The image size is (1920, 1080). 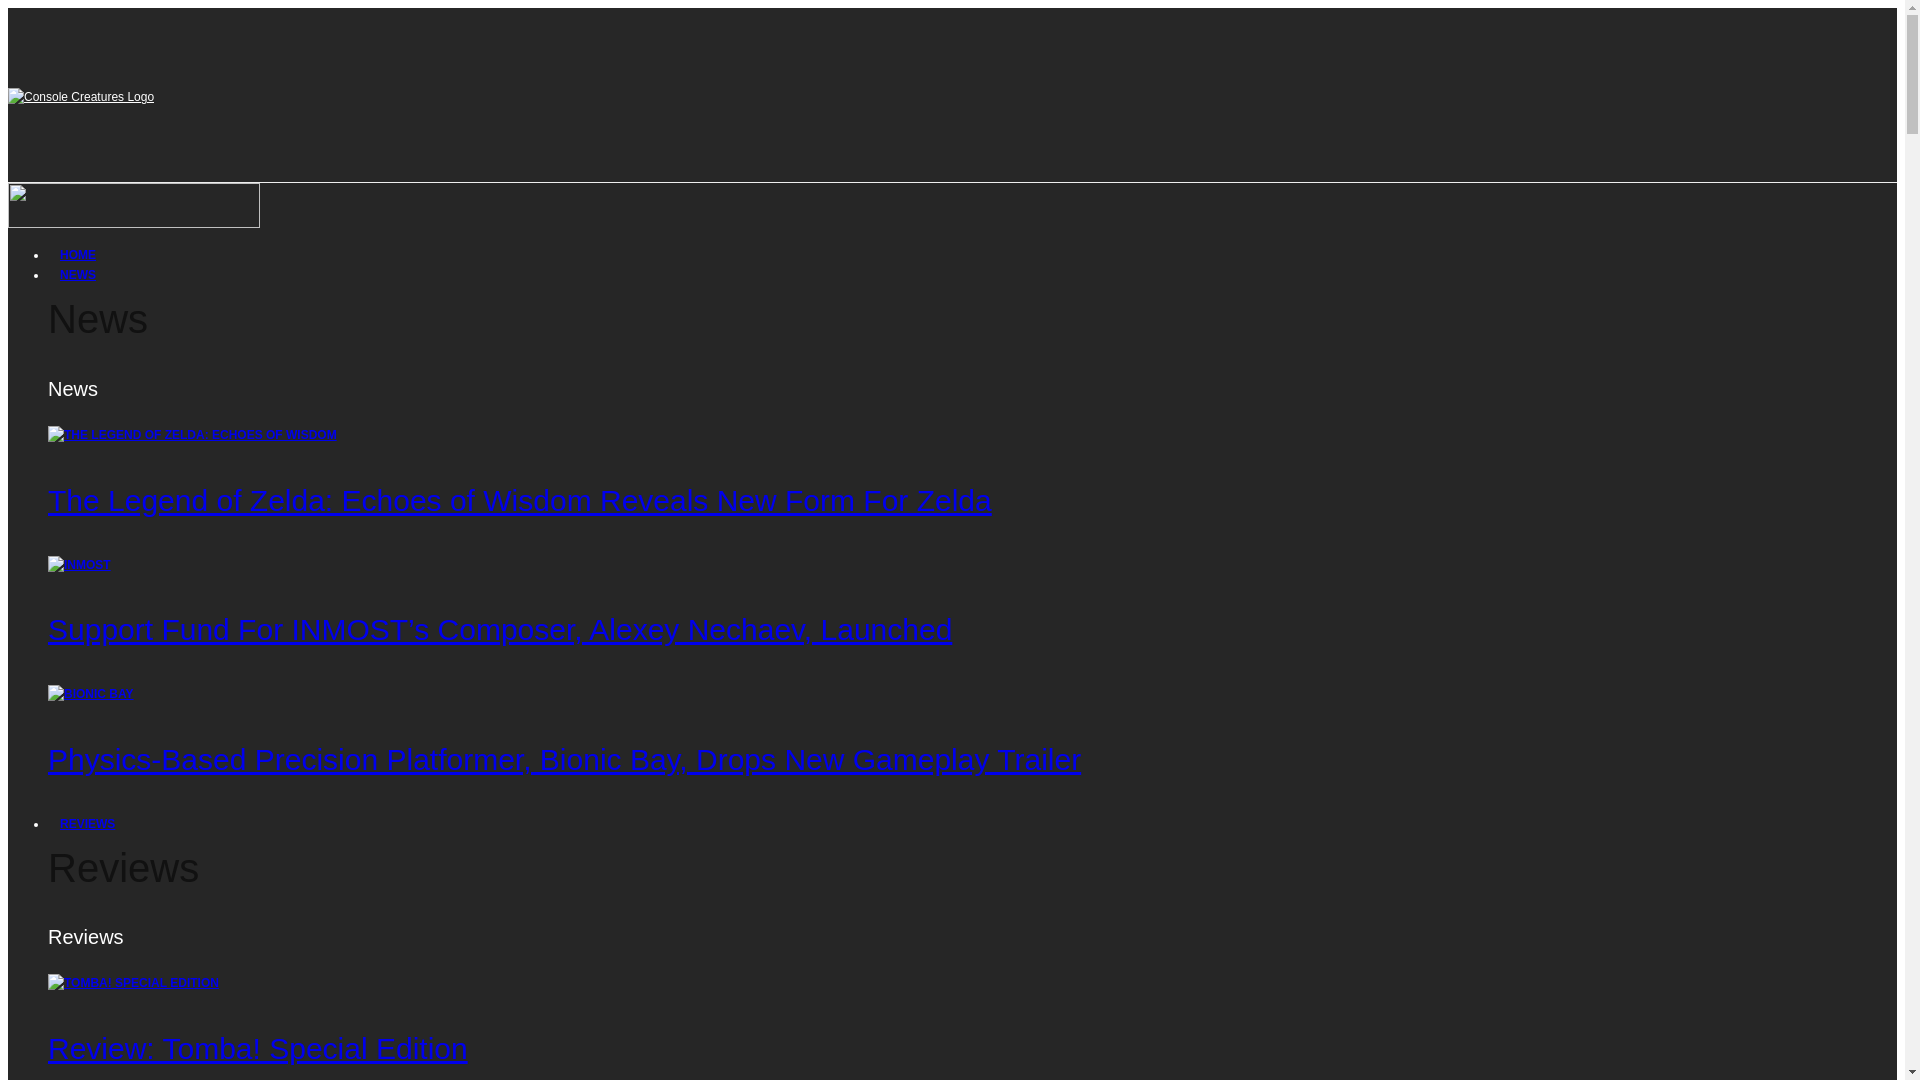 What do you see at coordinates (78, 274) in the screenshot?
I see `NEWS` at bounding box center [78, 274].